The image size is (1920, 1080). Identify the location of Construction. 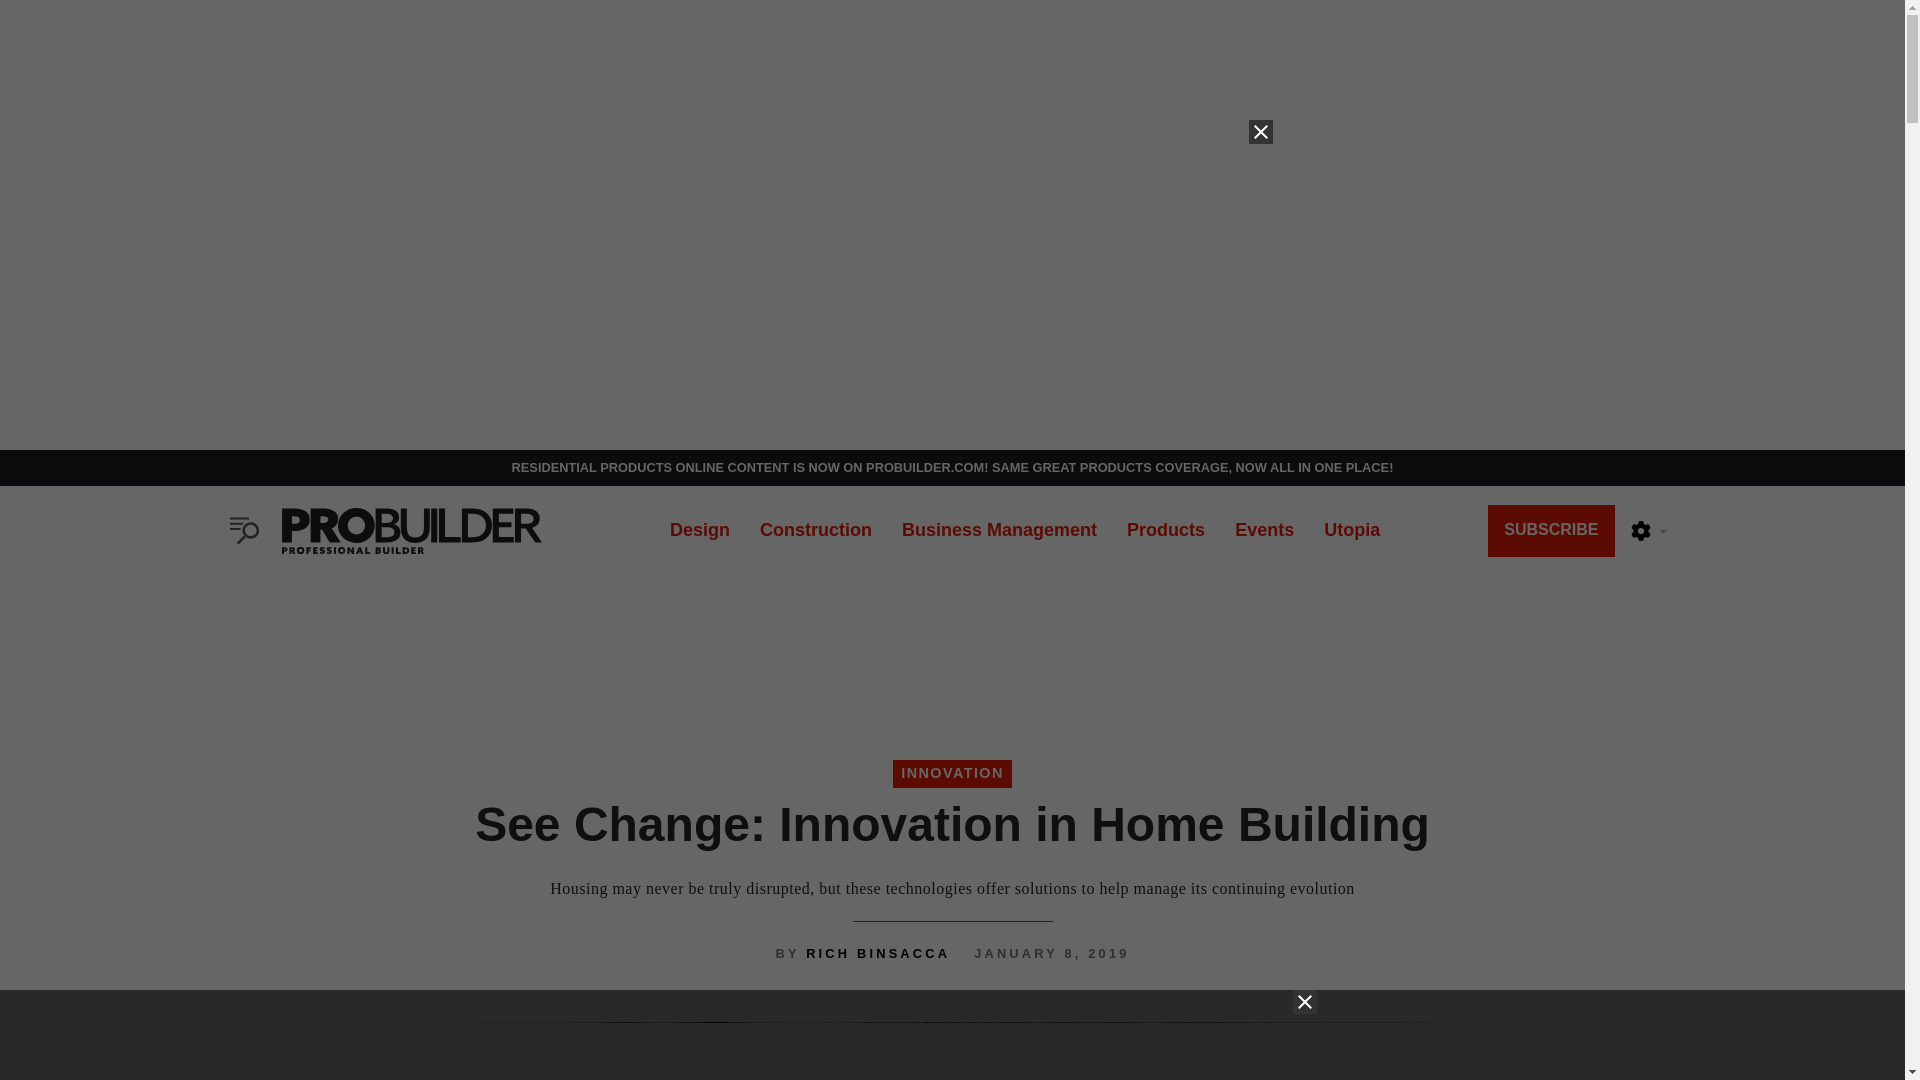
(816, 530).